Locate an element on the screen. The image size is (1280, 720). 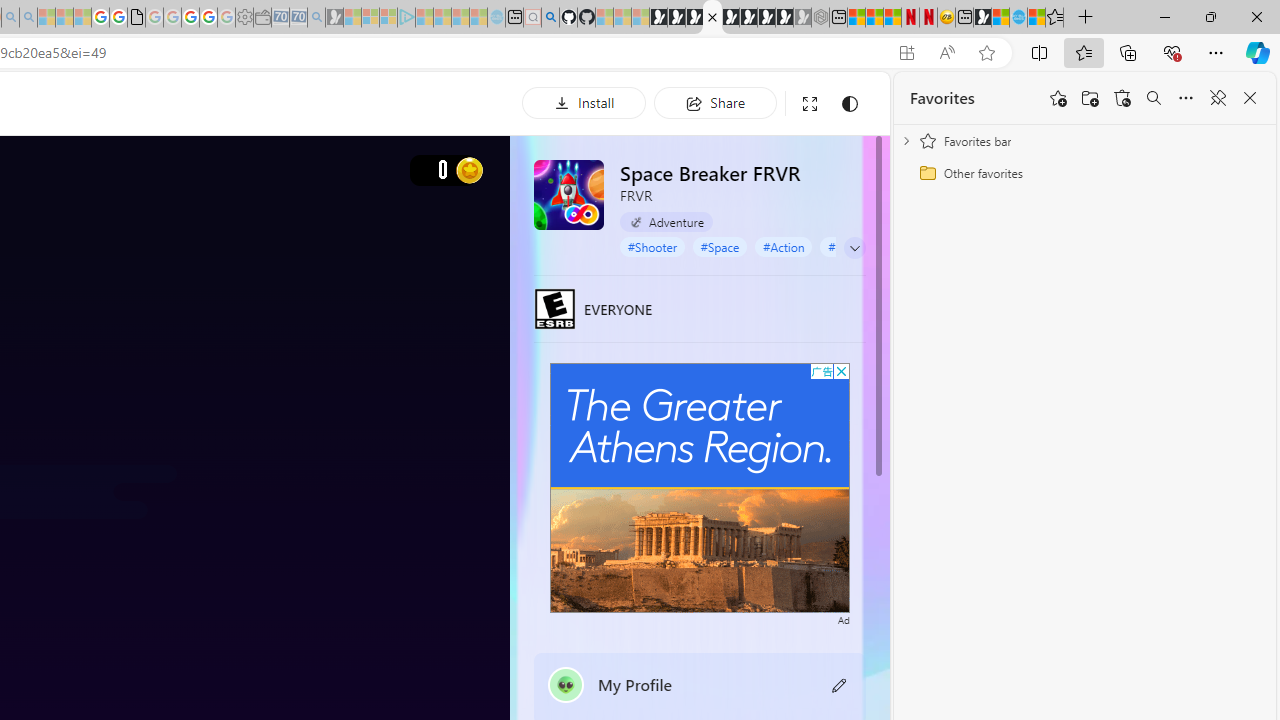
#Space is located at coordinates (720, 246).